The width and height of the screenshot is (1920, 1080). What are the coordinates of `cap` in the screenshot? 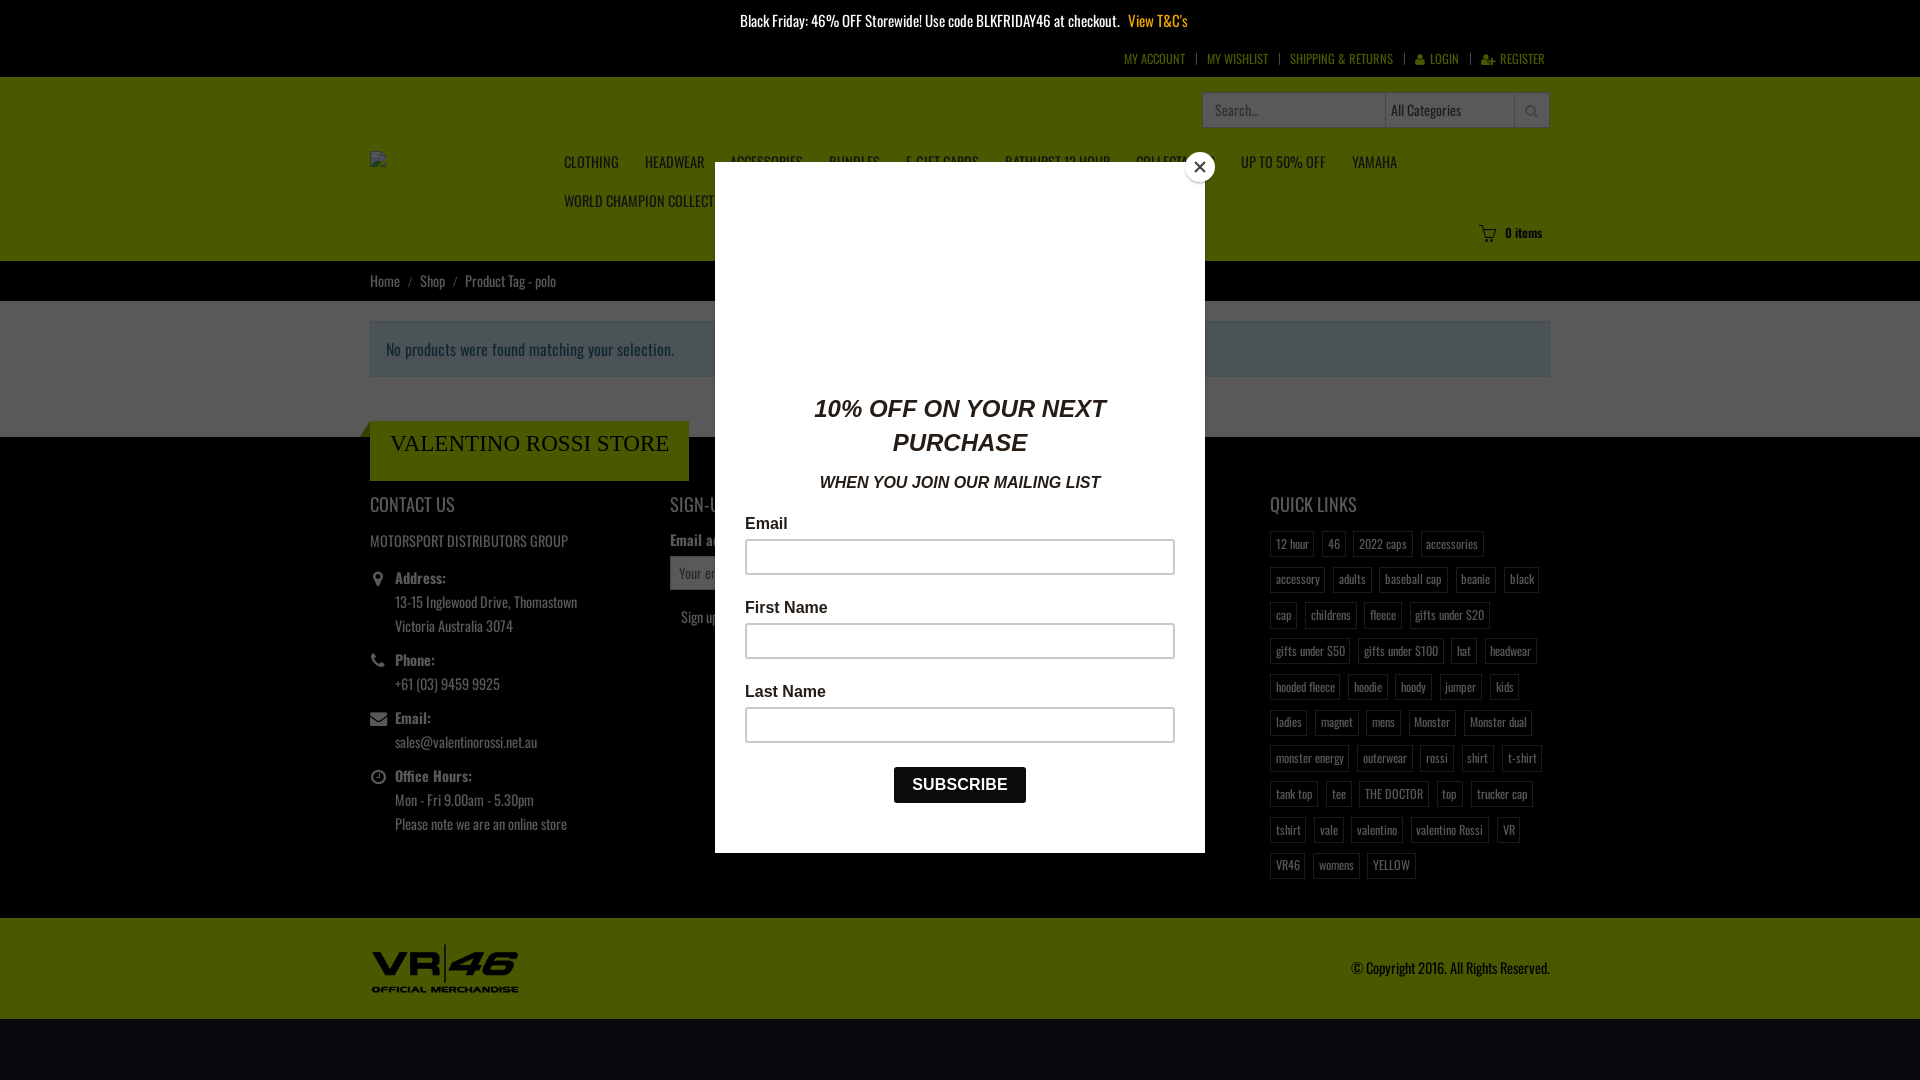 It's located at (1284, 615).